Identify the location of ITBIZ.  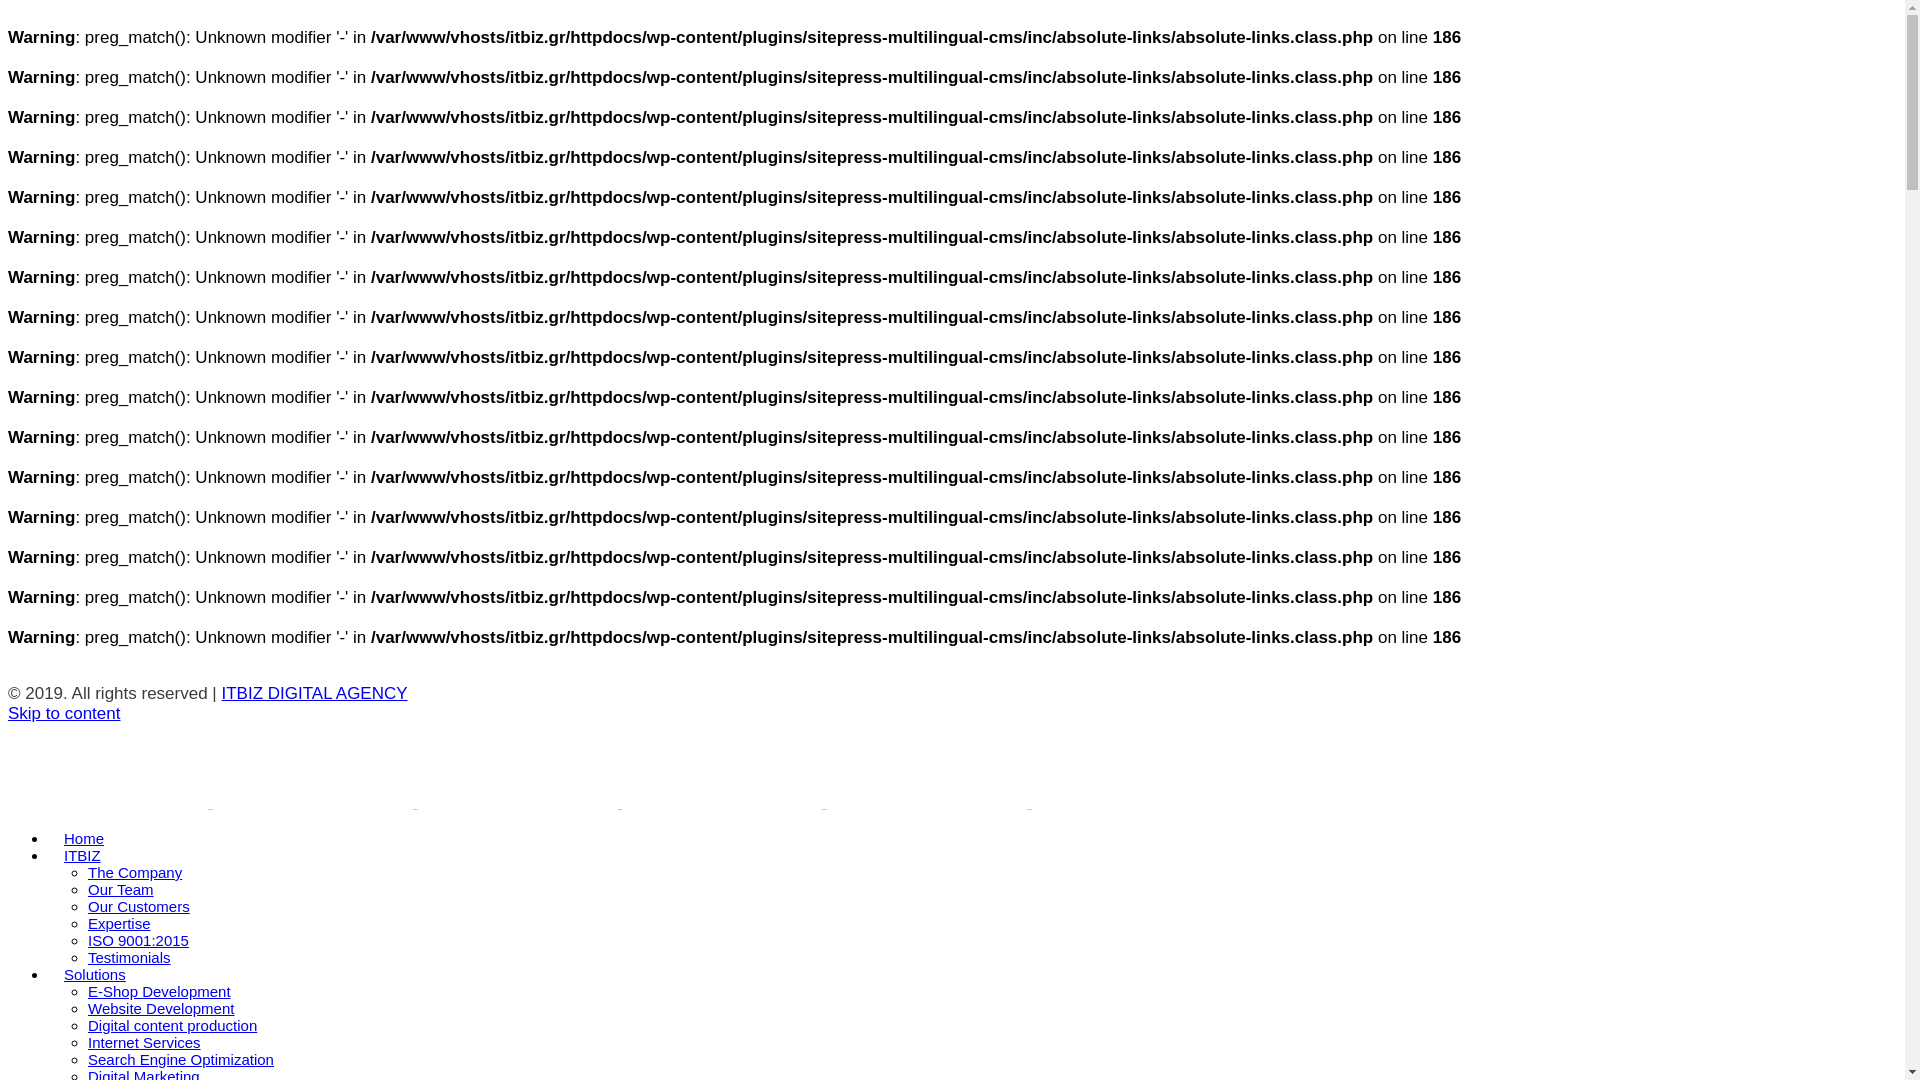
(82, 855).